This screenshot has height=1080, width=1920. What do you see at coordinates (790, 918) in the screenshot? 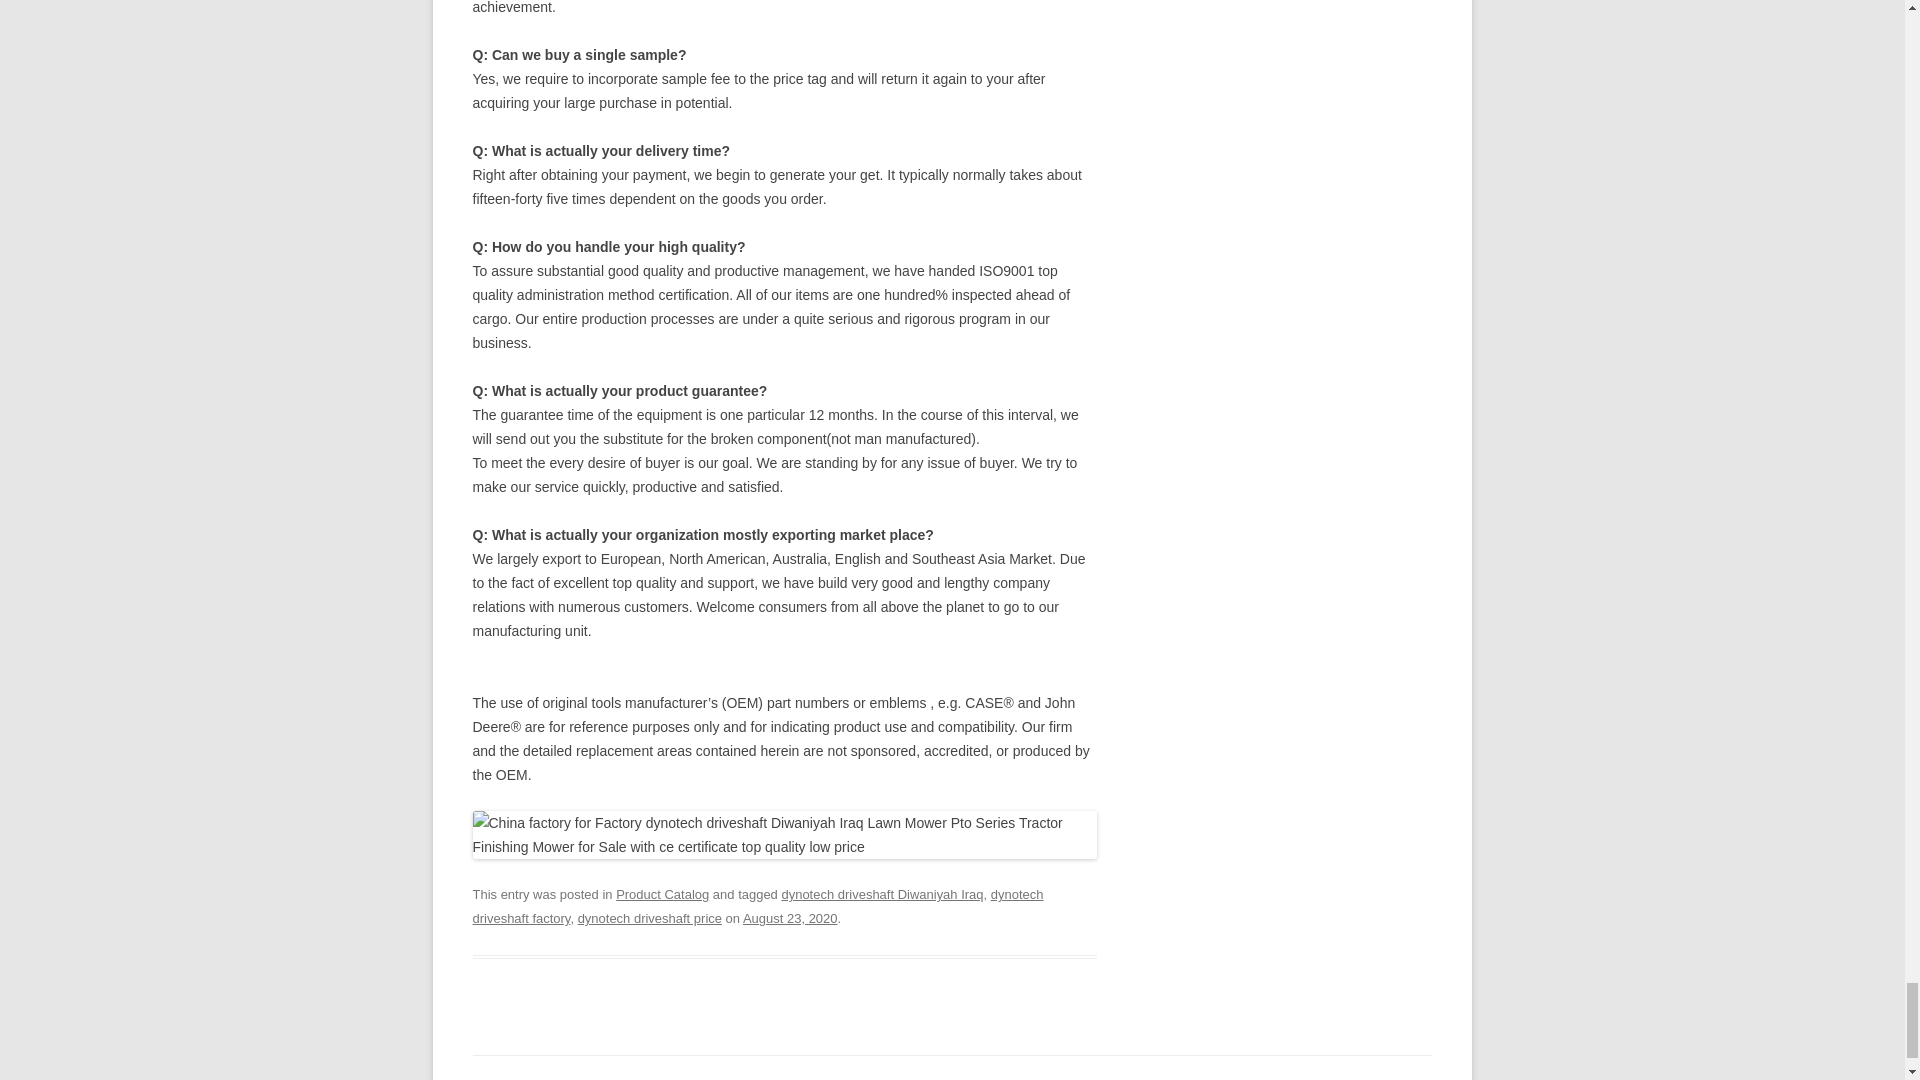
I see `August 23, 2020` at bounding box center [790, 918].